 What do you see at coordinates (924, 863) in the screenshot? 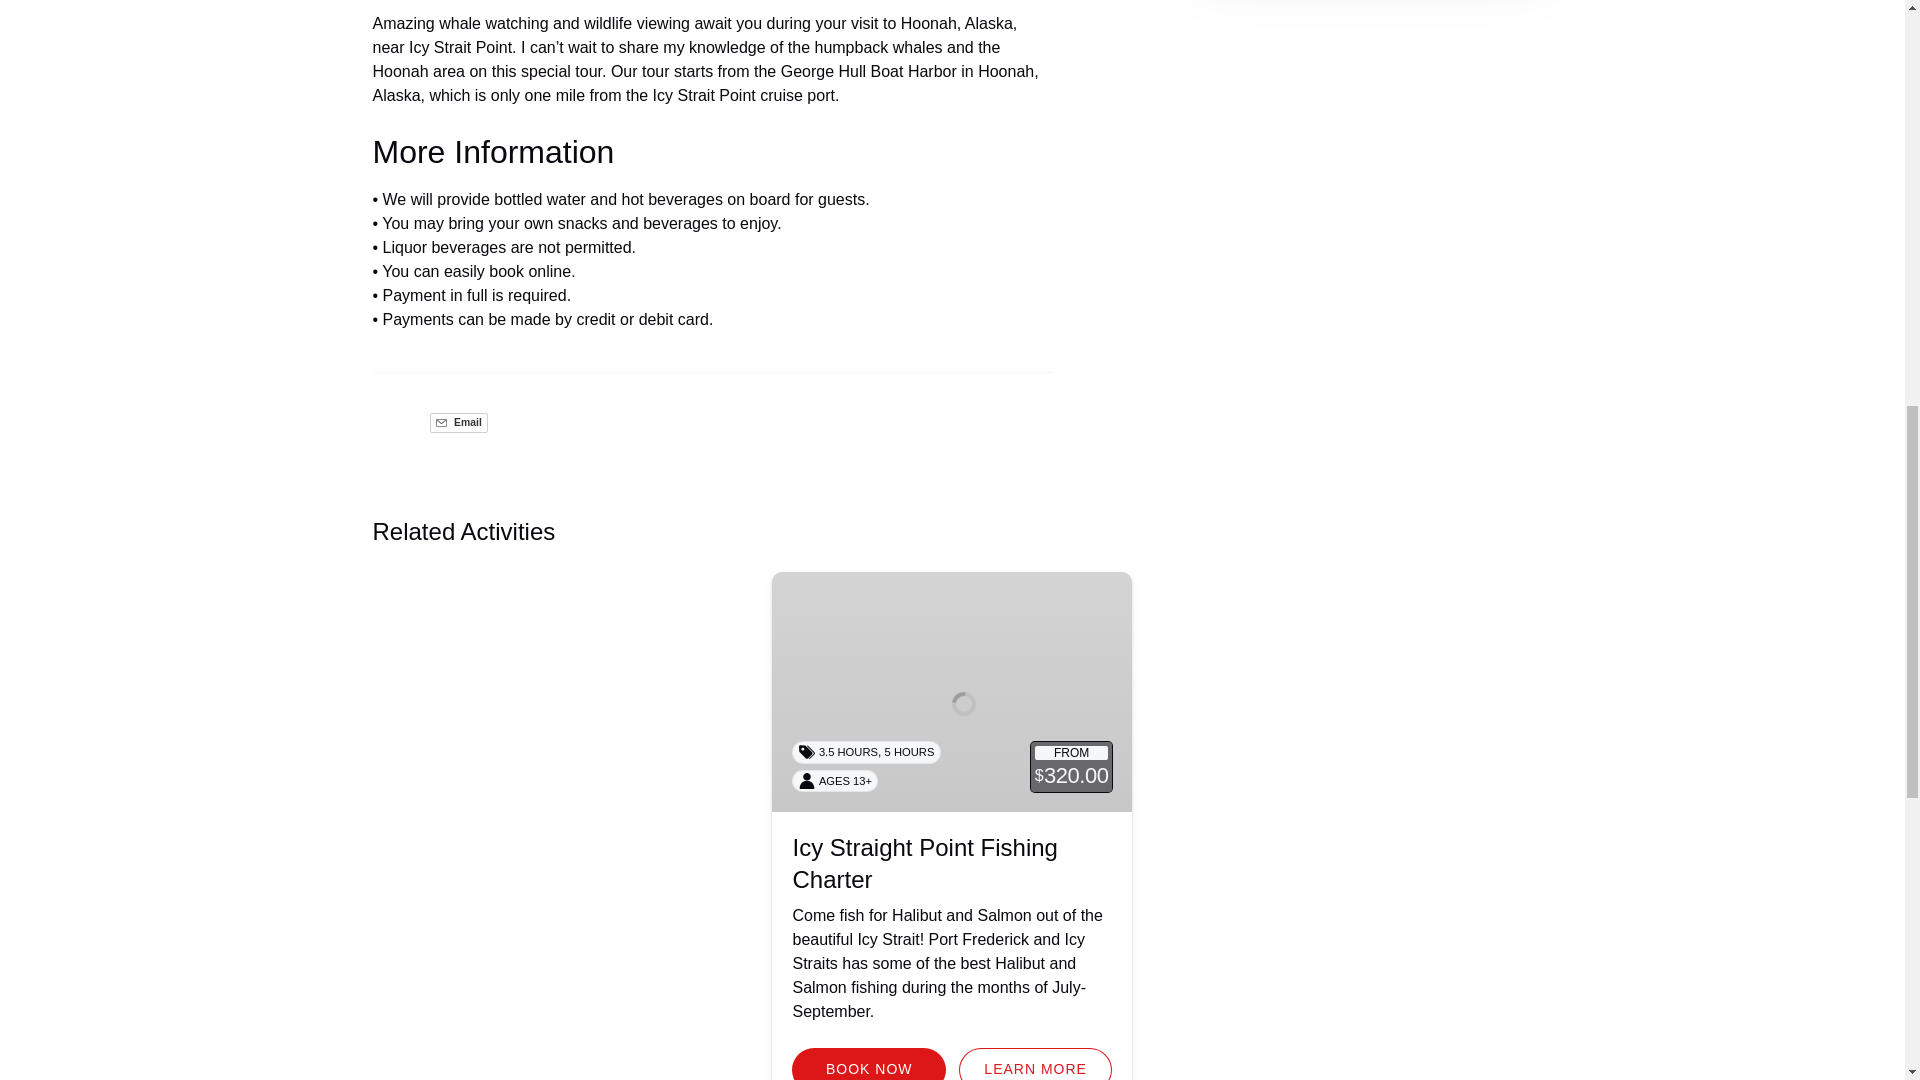
I see `Icy Straight Point Fishing Charter` at bounding box center [924, 863].